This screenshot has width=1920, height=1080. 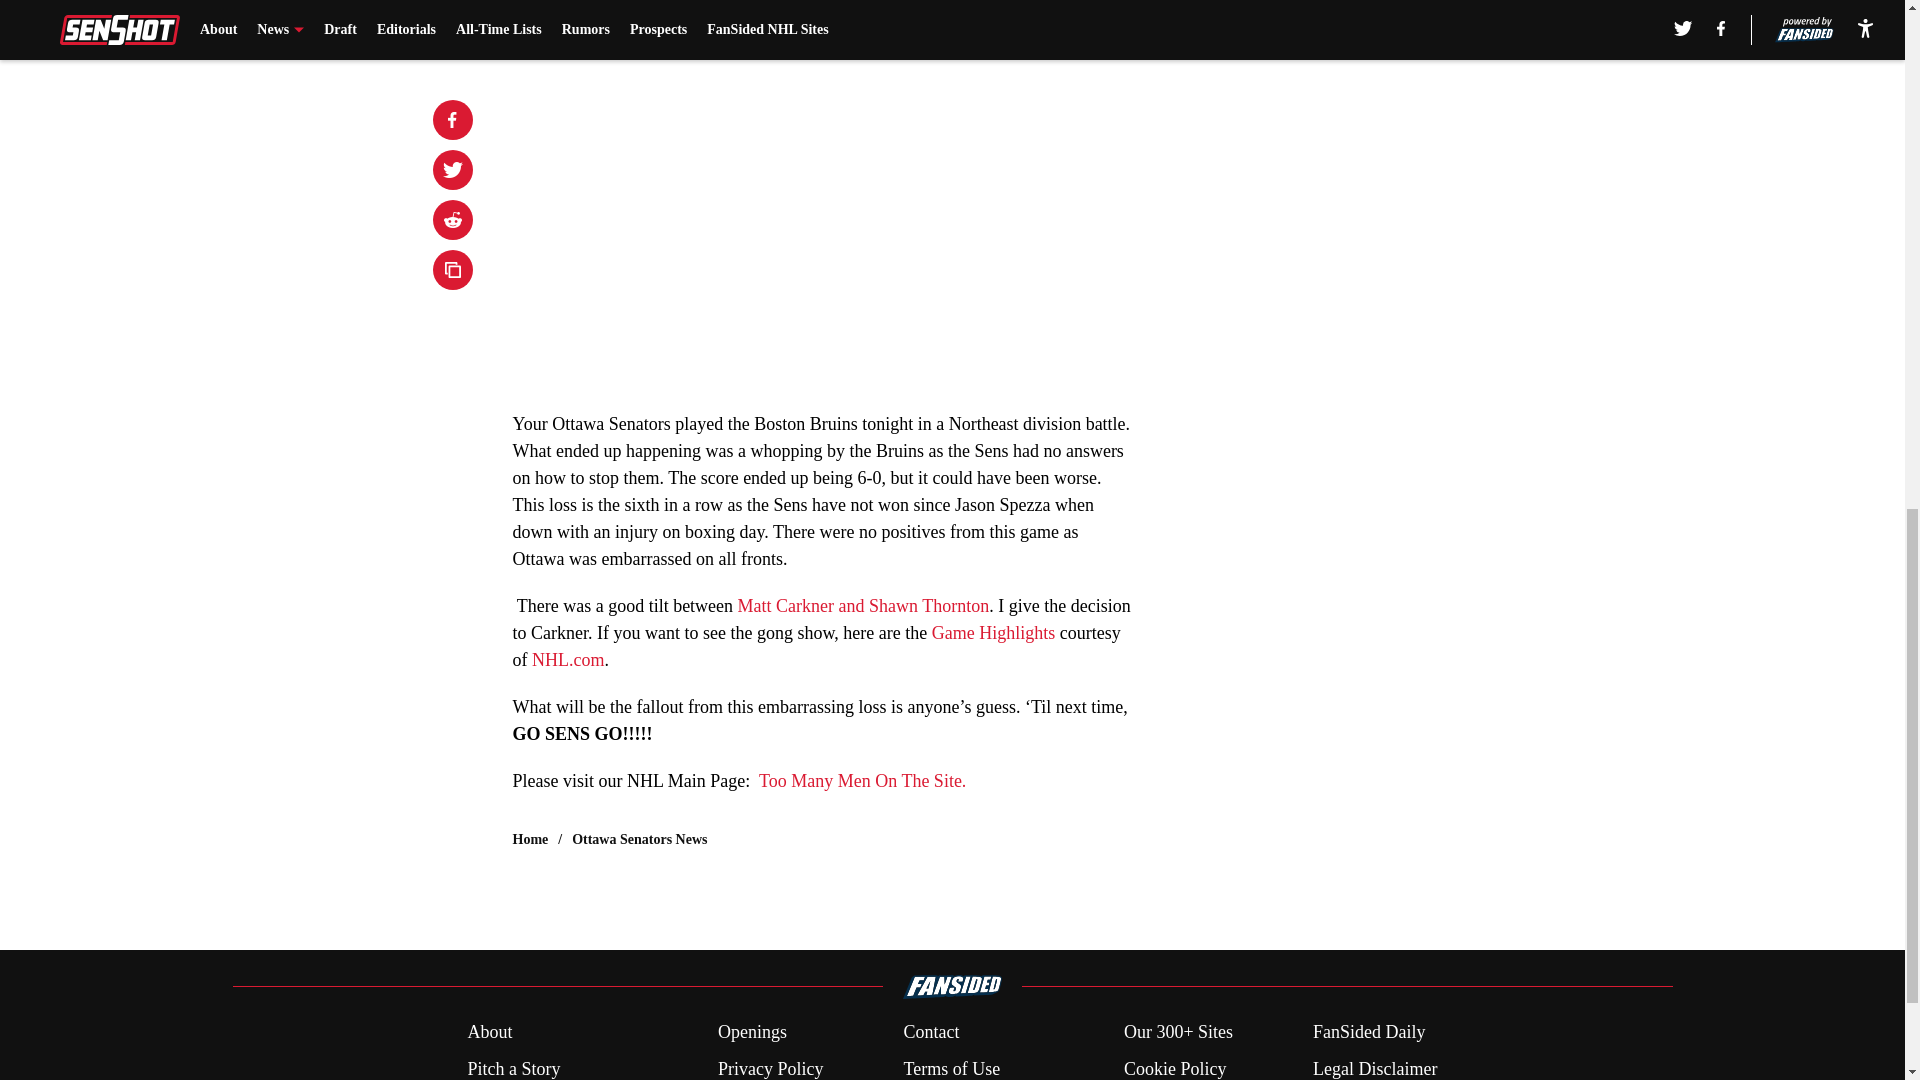 I want to click on Openings, so click(x=752, y=1032).